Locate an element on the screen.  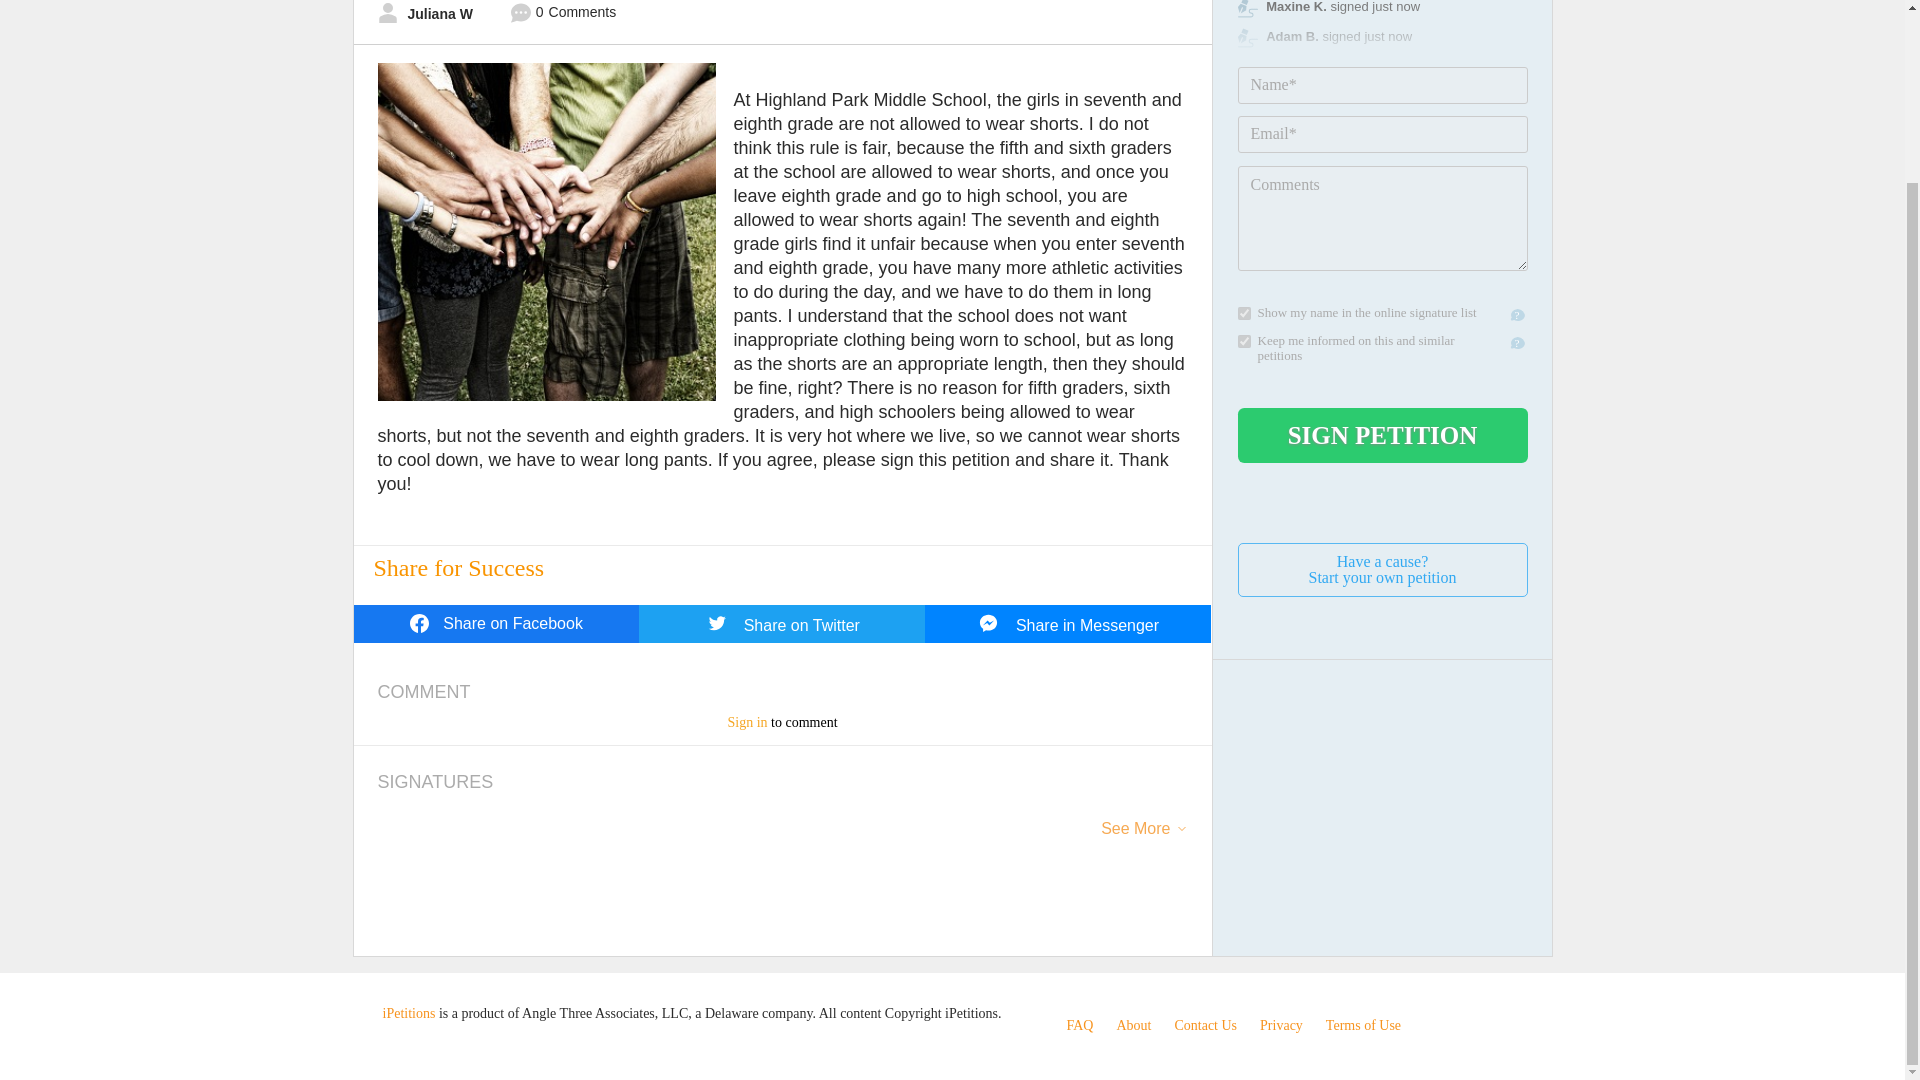
Frequently Asked Question is located at coordinates (563, 15).